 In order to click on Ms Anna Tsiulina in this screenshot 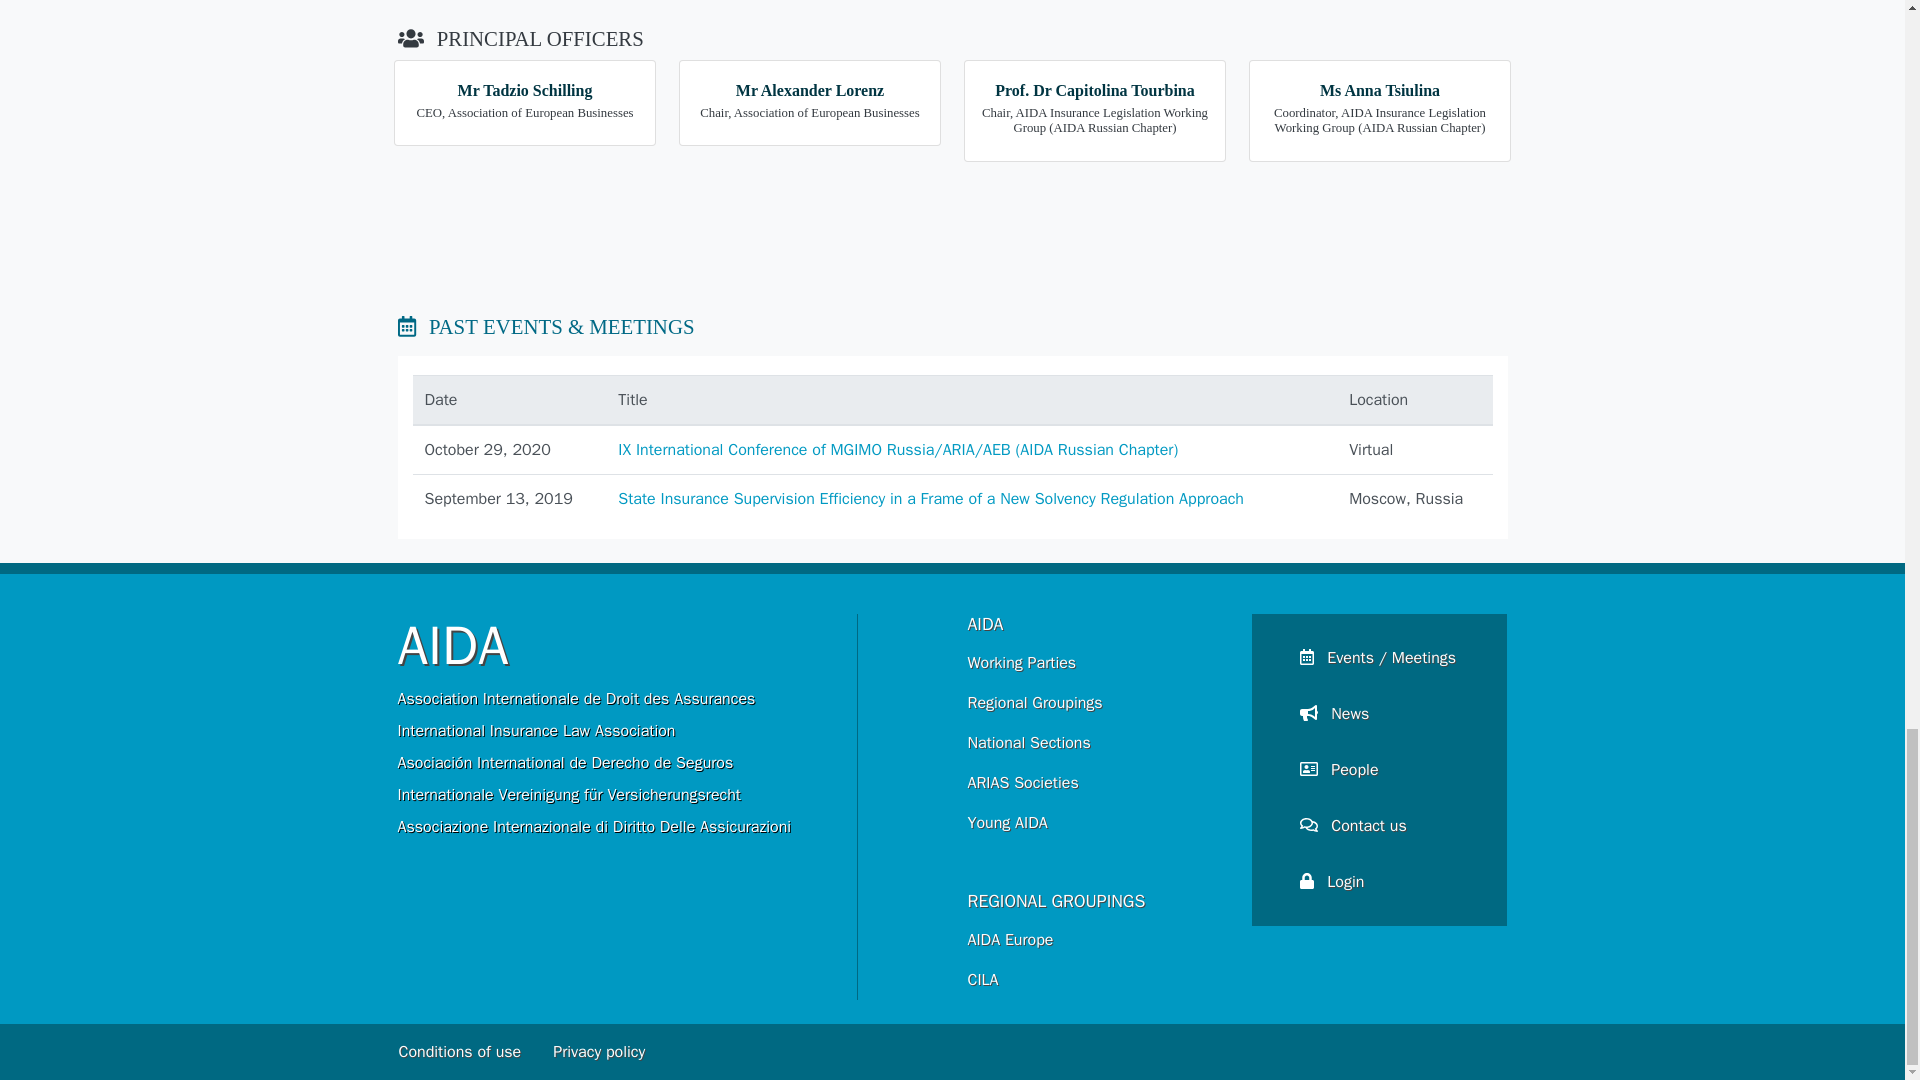, I will do `click(1380, 90)`.